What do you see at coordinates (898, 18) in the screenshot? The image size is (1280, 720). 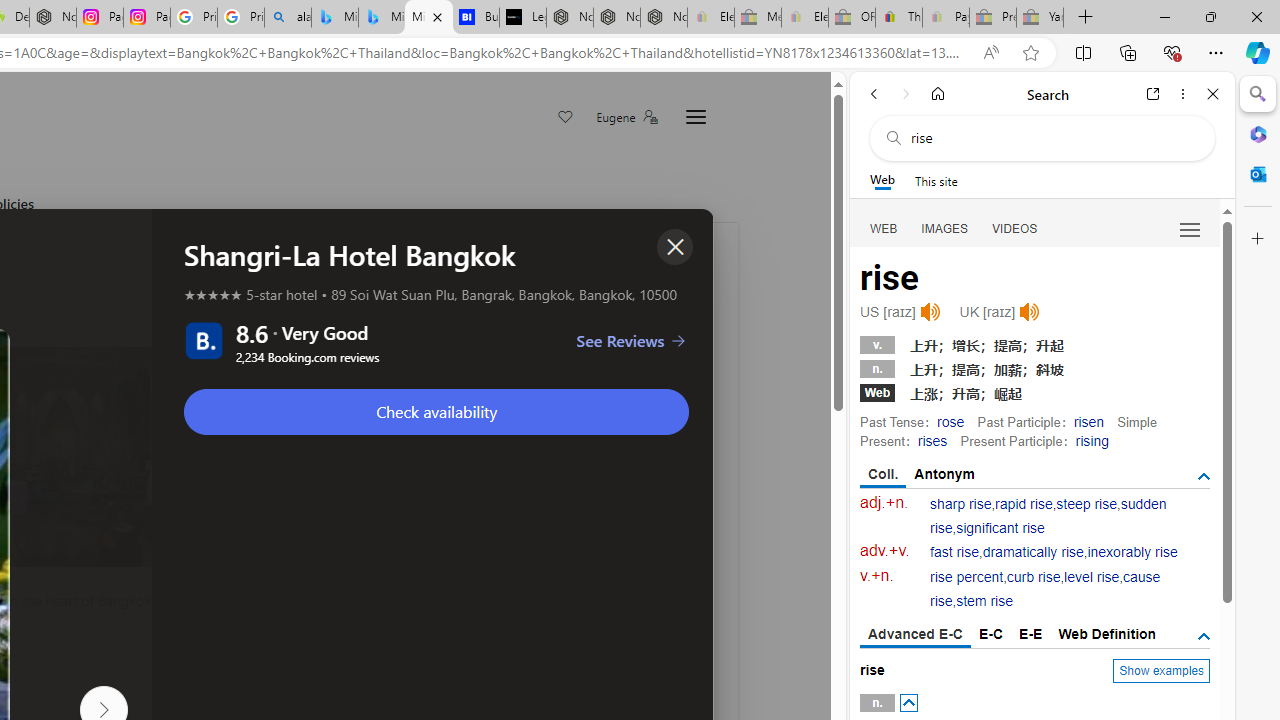 I see `Threats and offensive language policy | eBay` at bounding box center [898, 18].